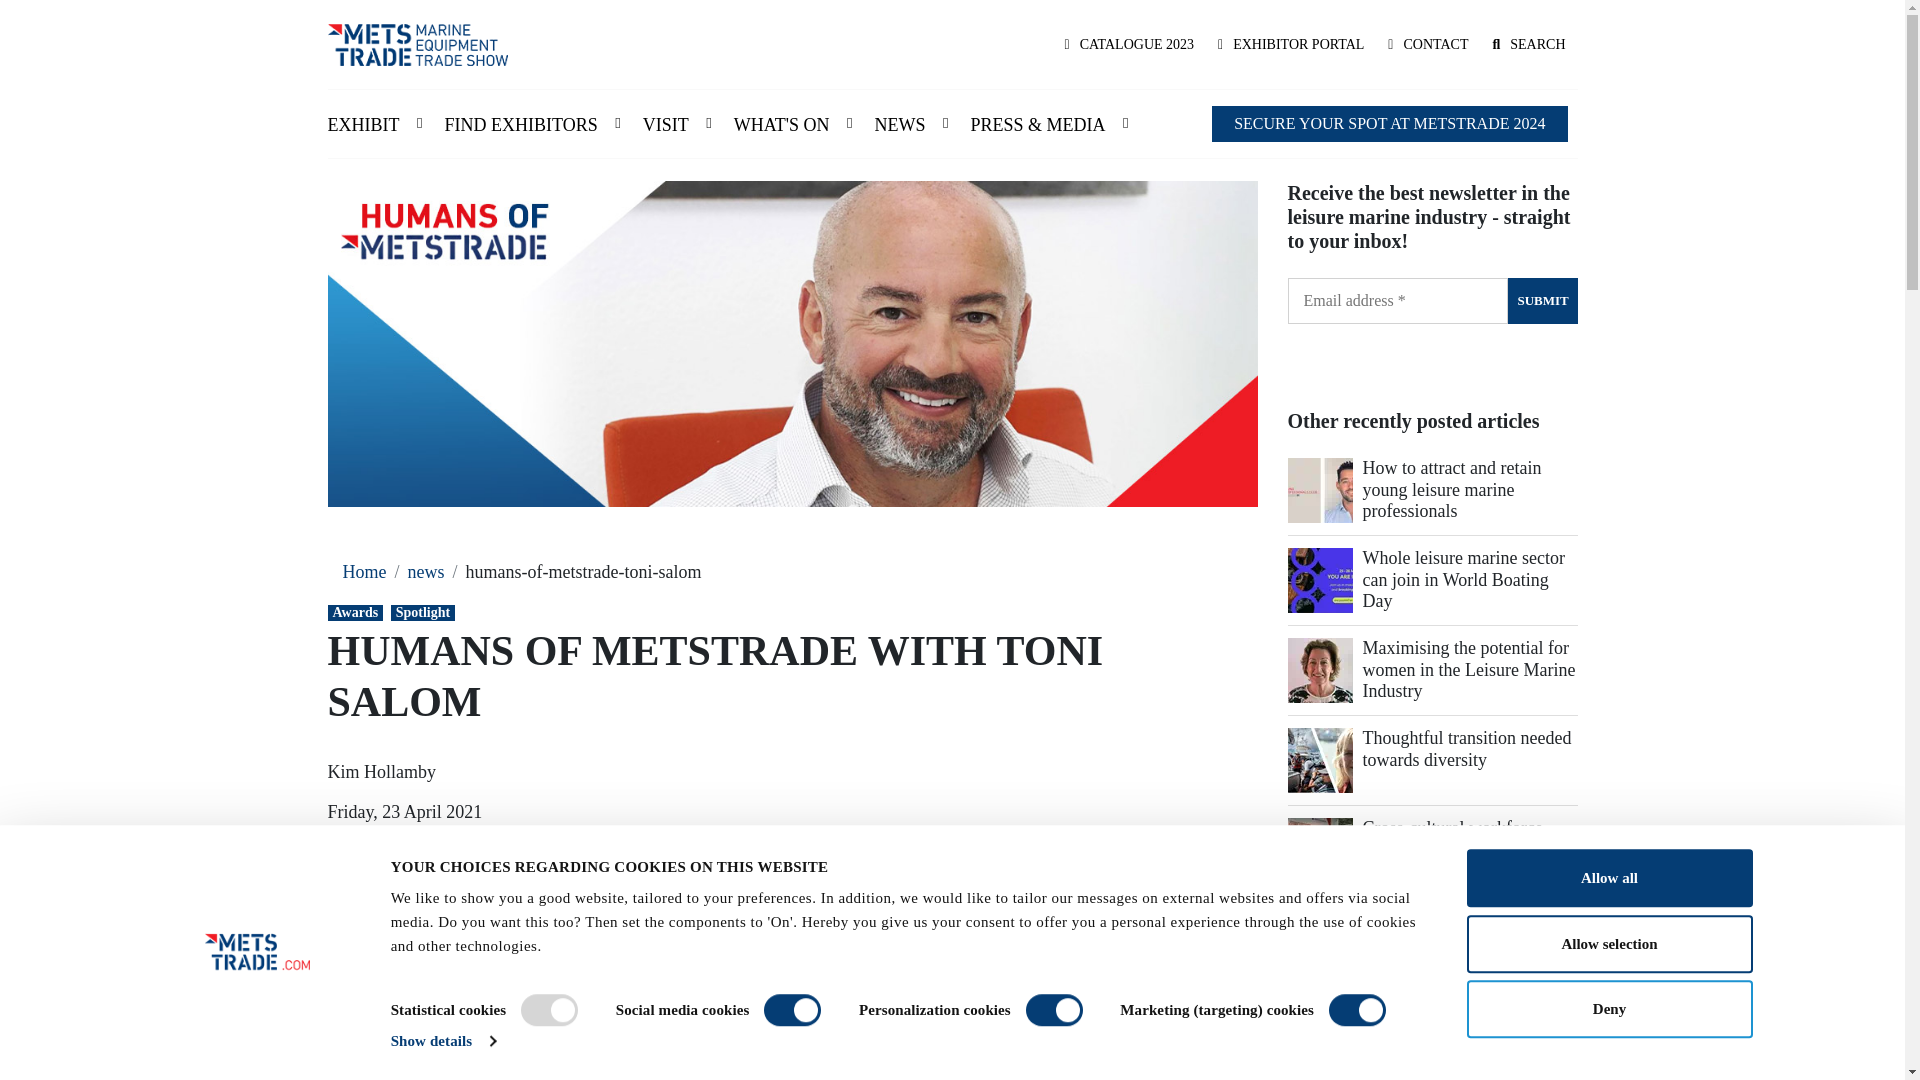 Image resolution: width=1920 pixels, height=1080 pixels. I want to click on Submit, so click(1542, 300).